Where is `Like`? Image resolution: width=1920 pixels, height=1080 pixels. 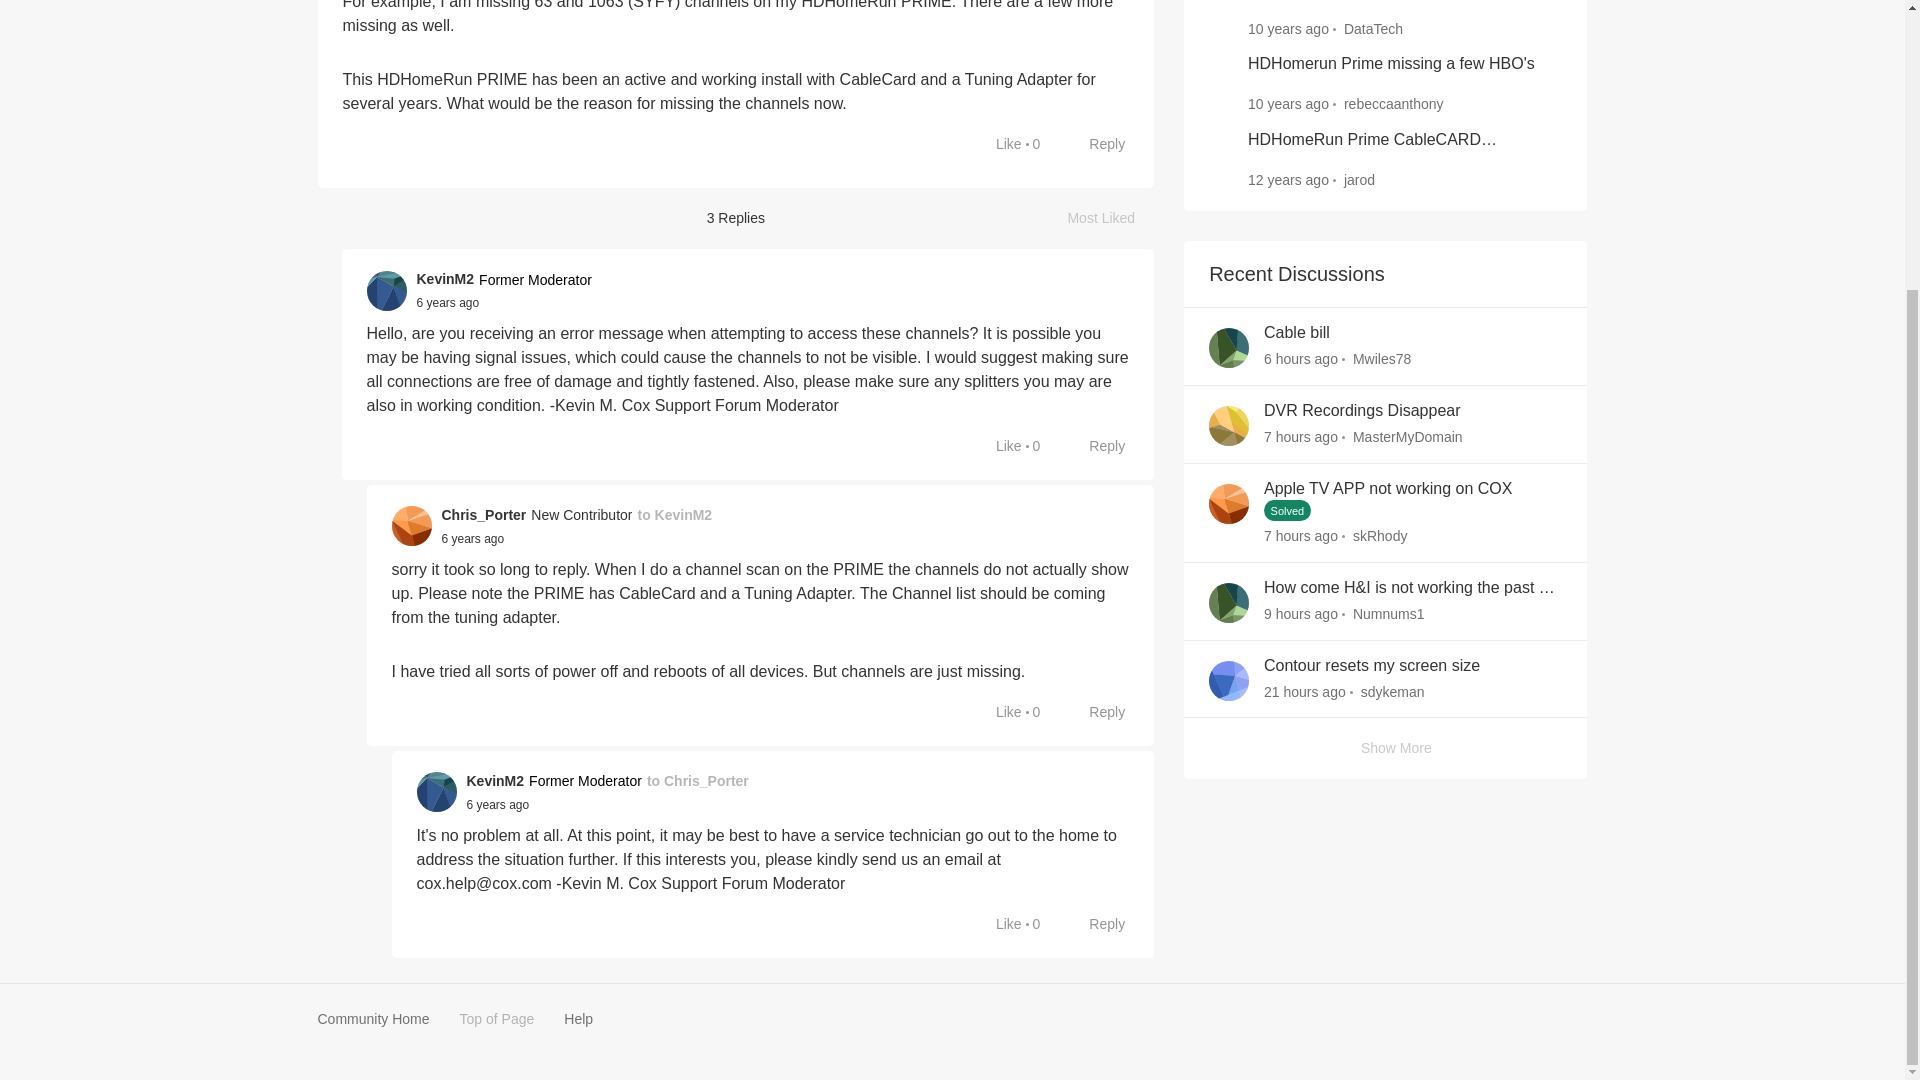 Like is located at coordinates (998, 446).